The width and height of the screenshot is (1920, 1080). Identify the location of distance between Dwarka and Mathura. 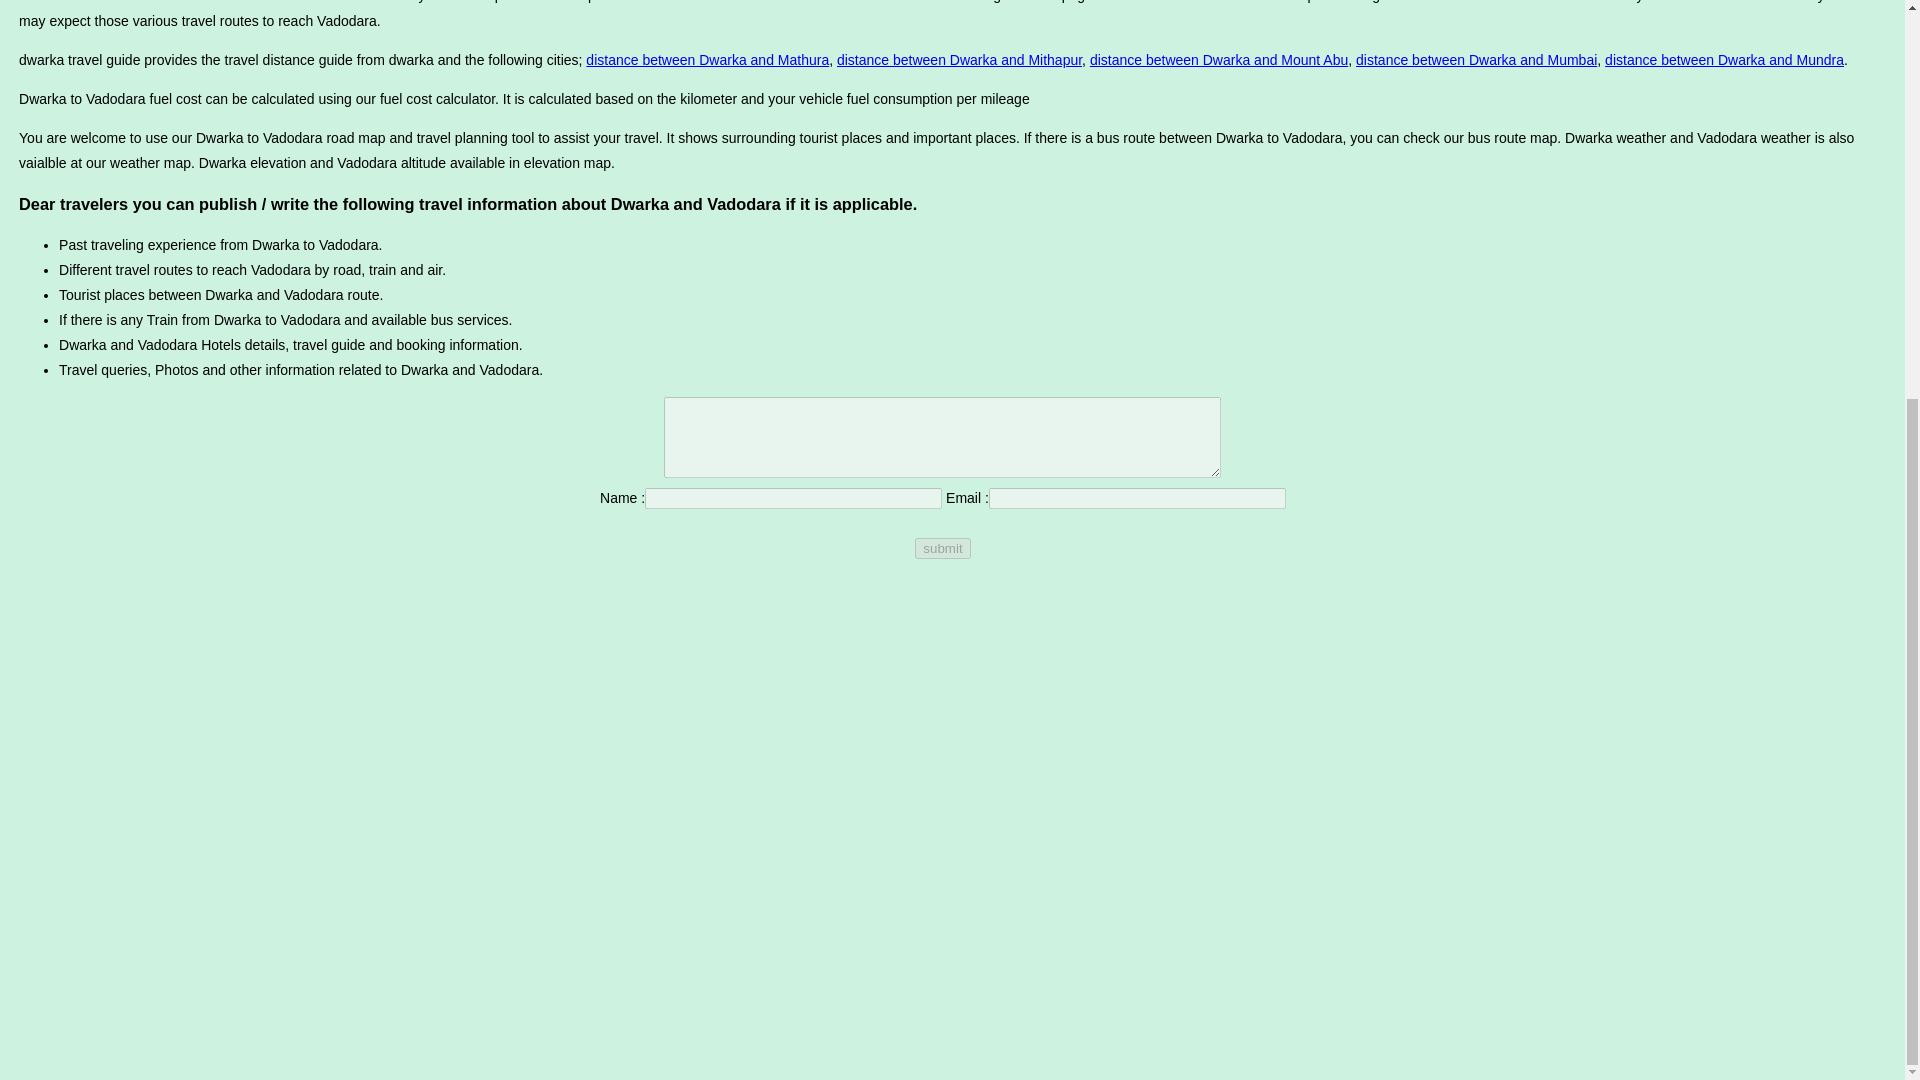
(707, 60).